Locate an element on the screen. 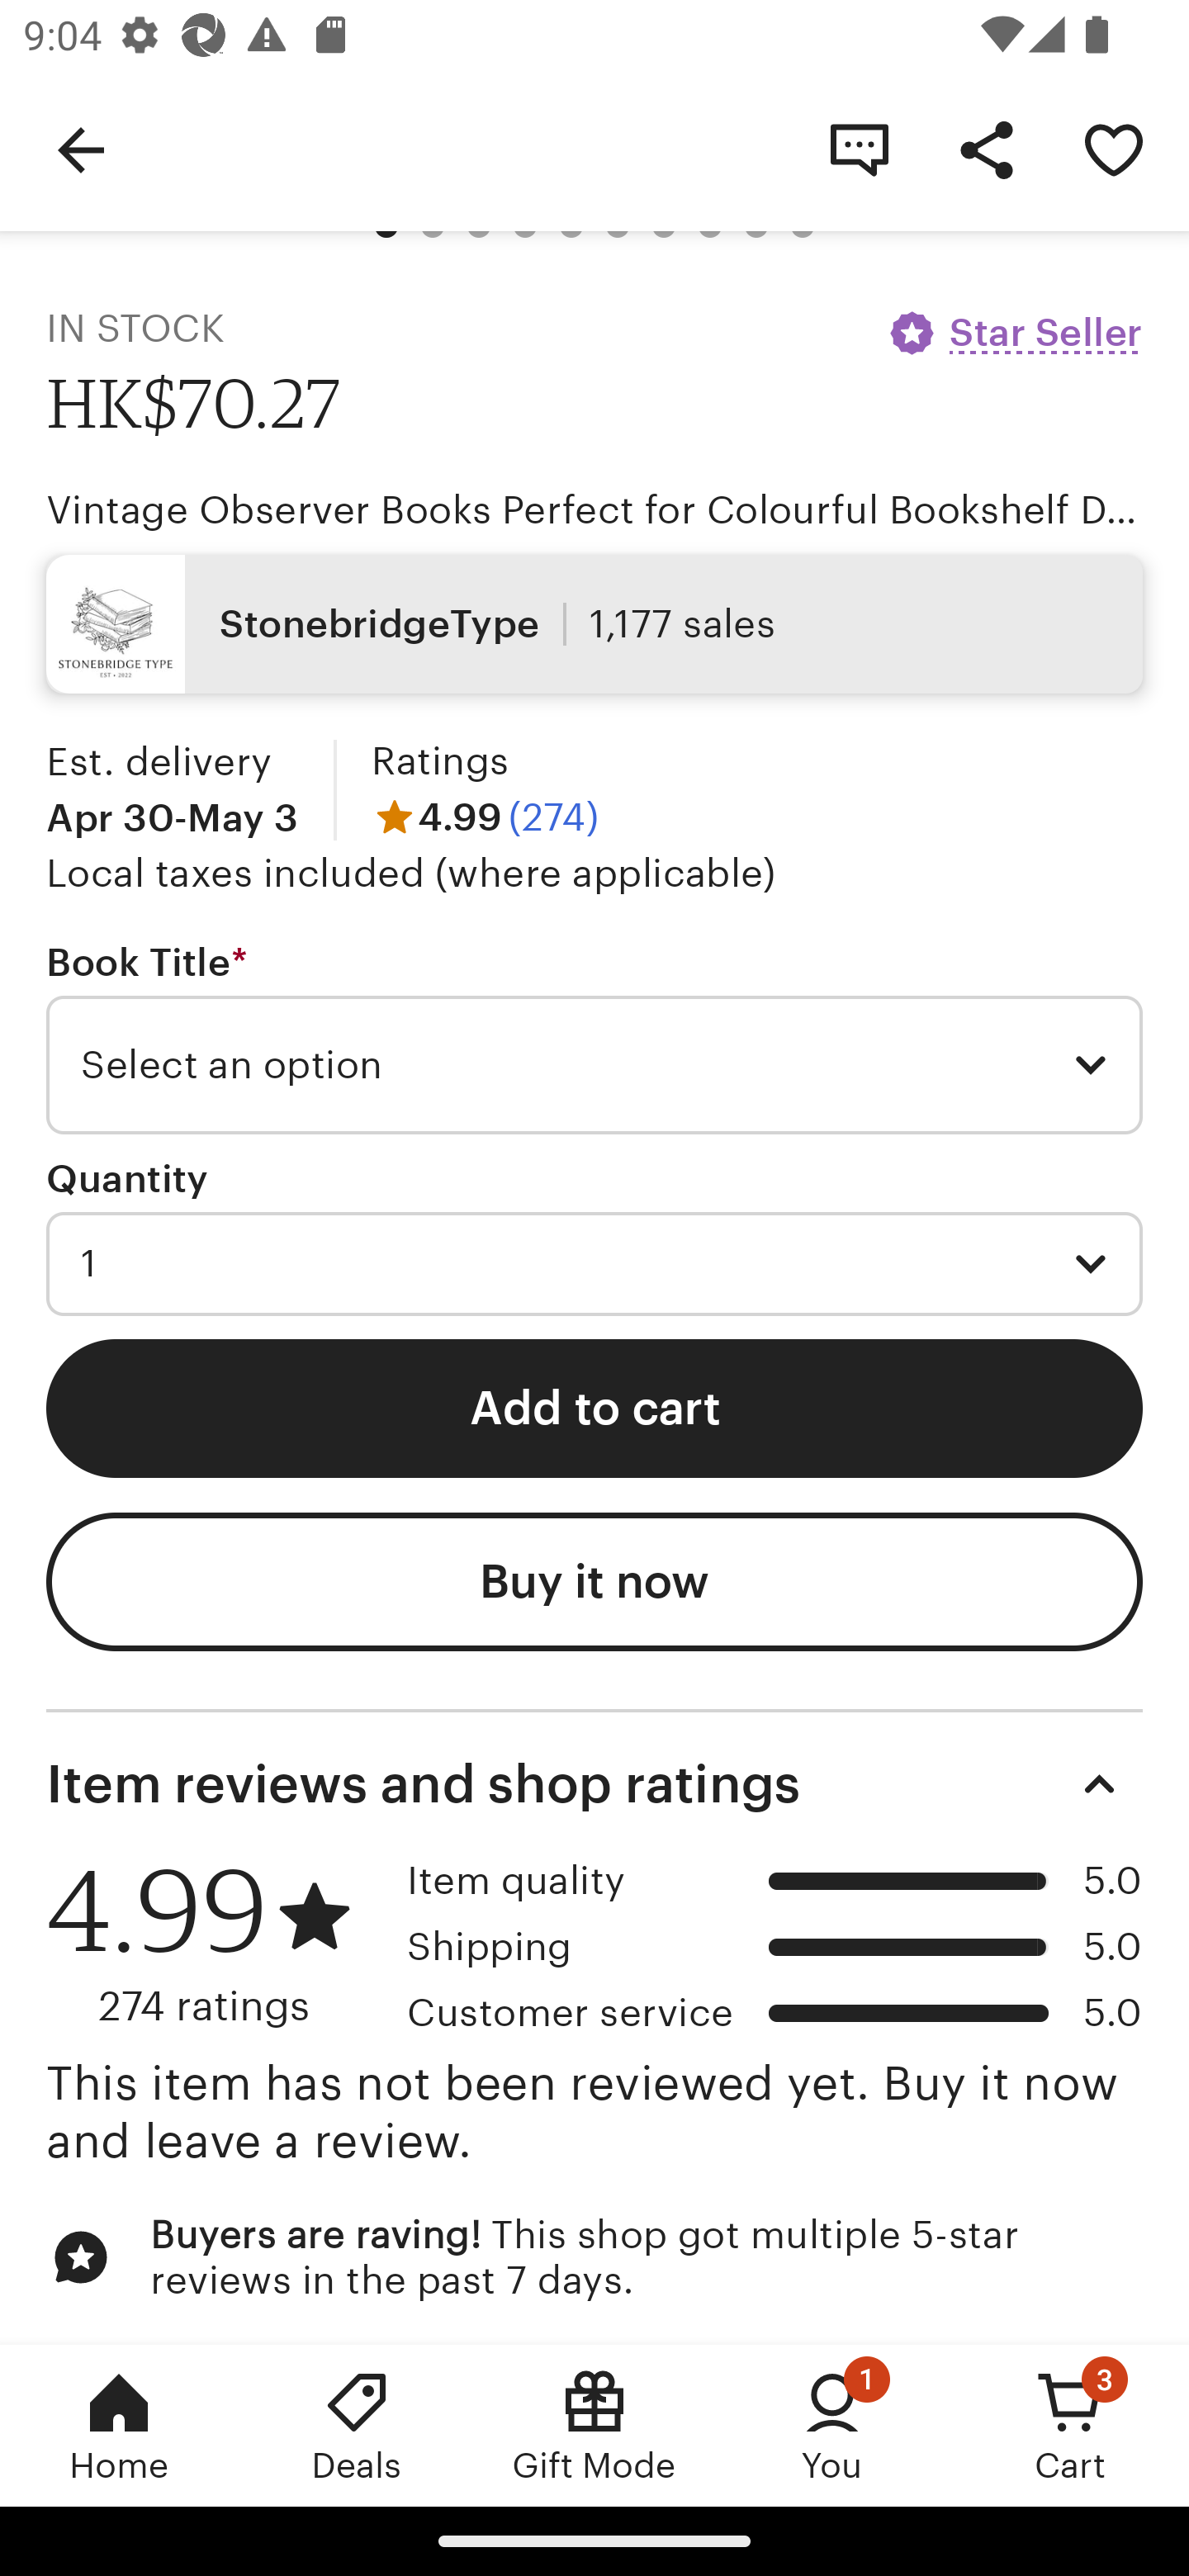 The height and width of the screenshot is (2576, 1189). Buy it now is located at coordinates (594, 1581).